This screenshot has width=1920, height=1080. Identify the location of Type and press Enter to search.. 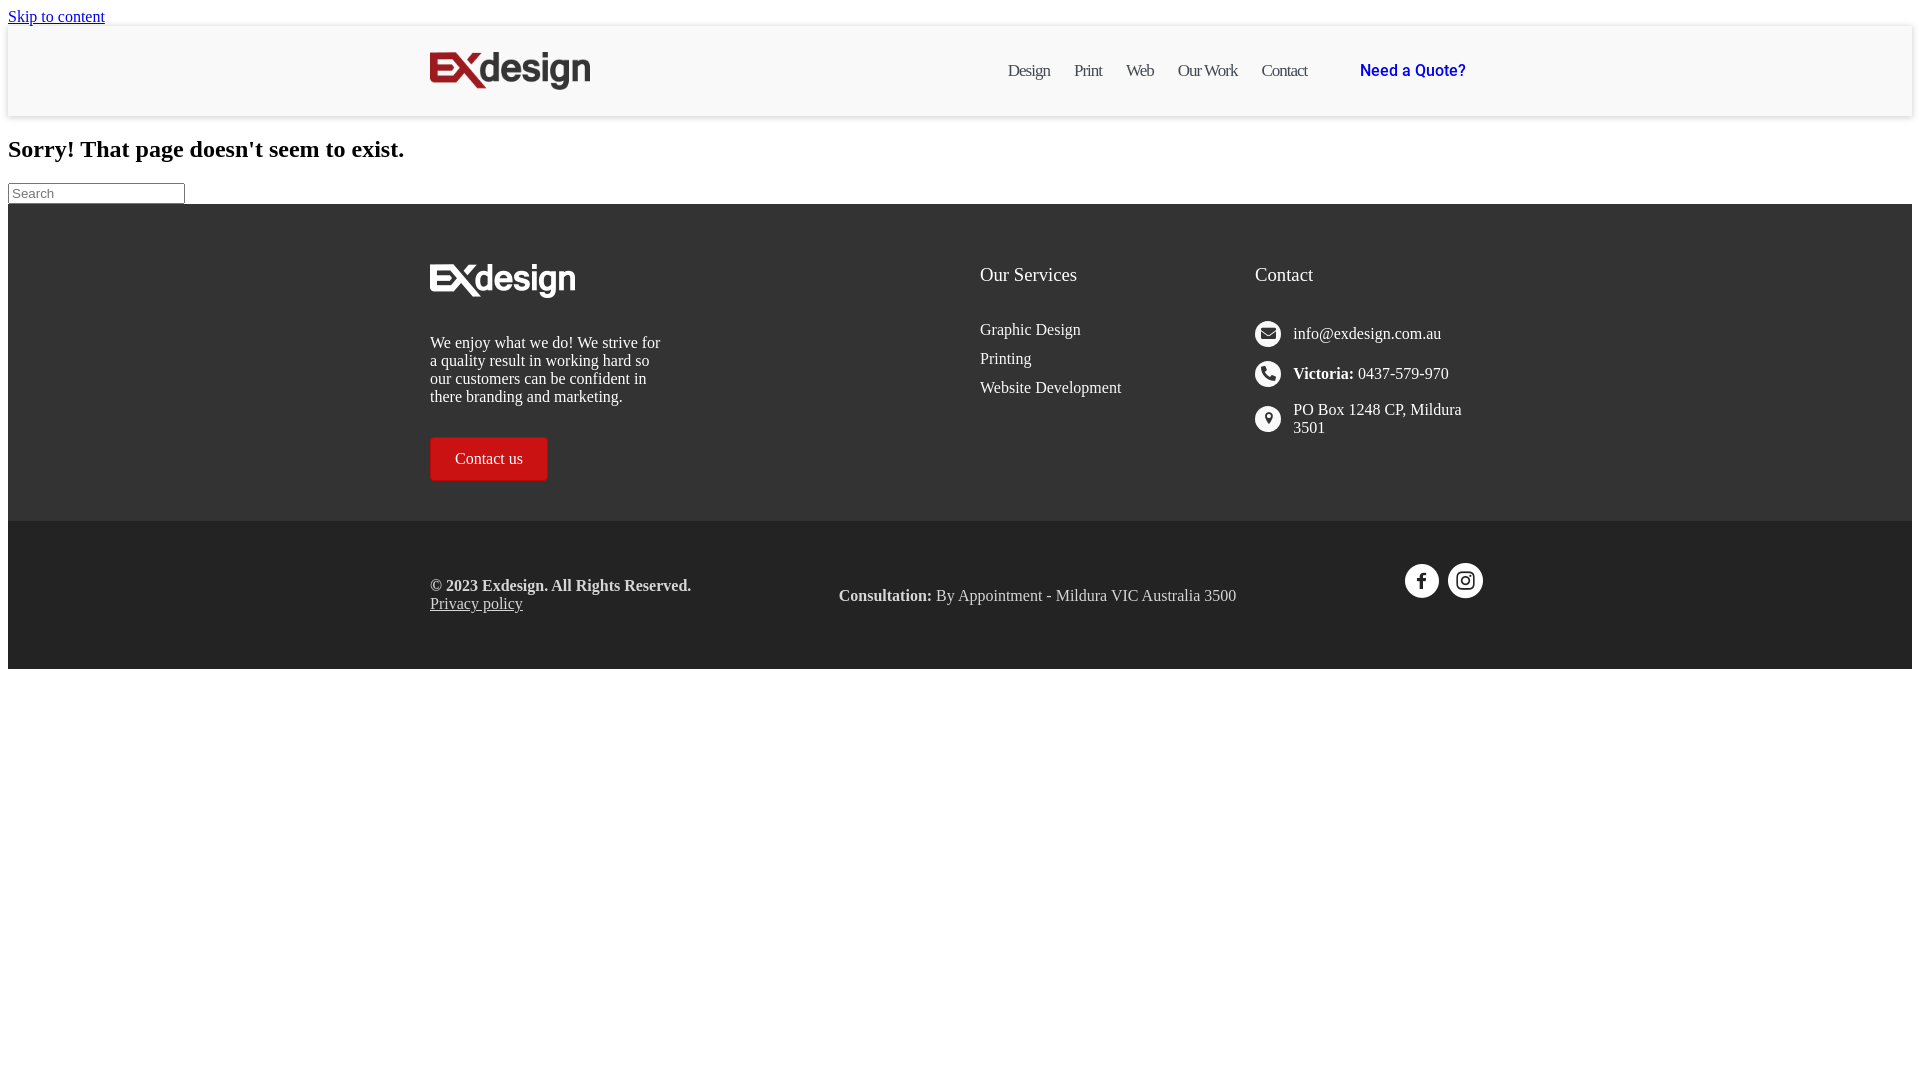
(960, 194).